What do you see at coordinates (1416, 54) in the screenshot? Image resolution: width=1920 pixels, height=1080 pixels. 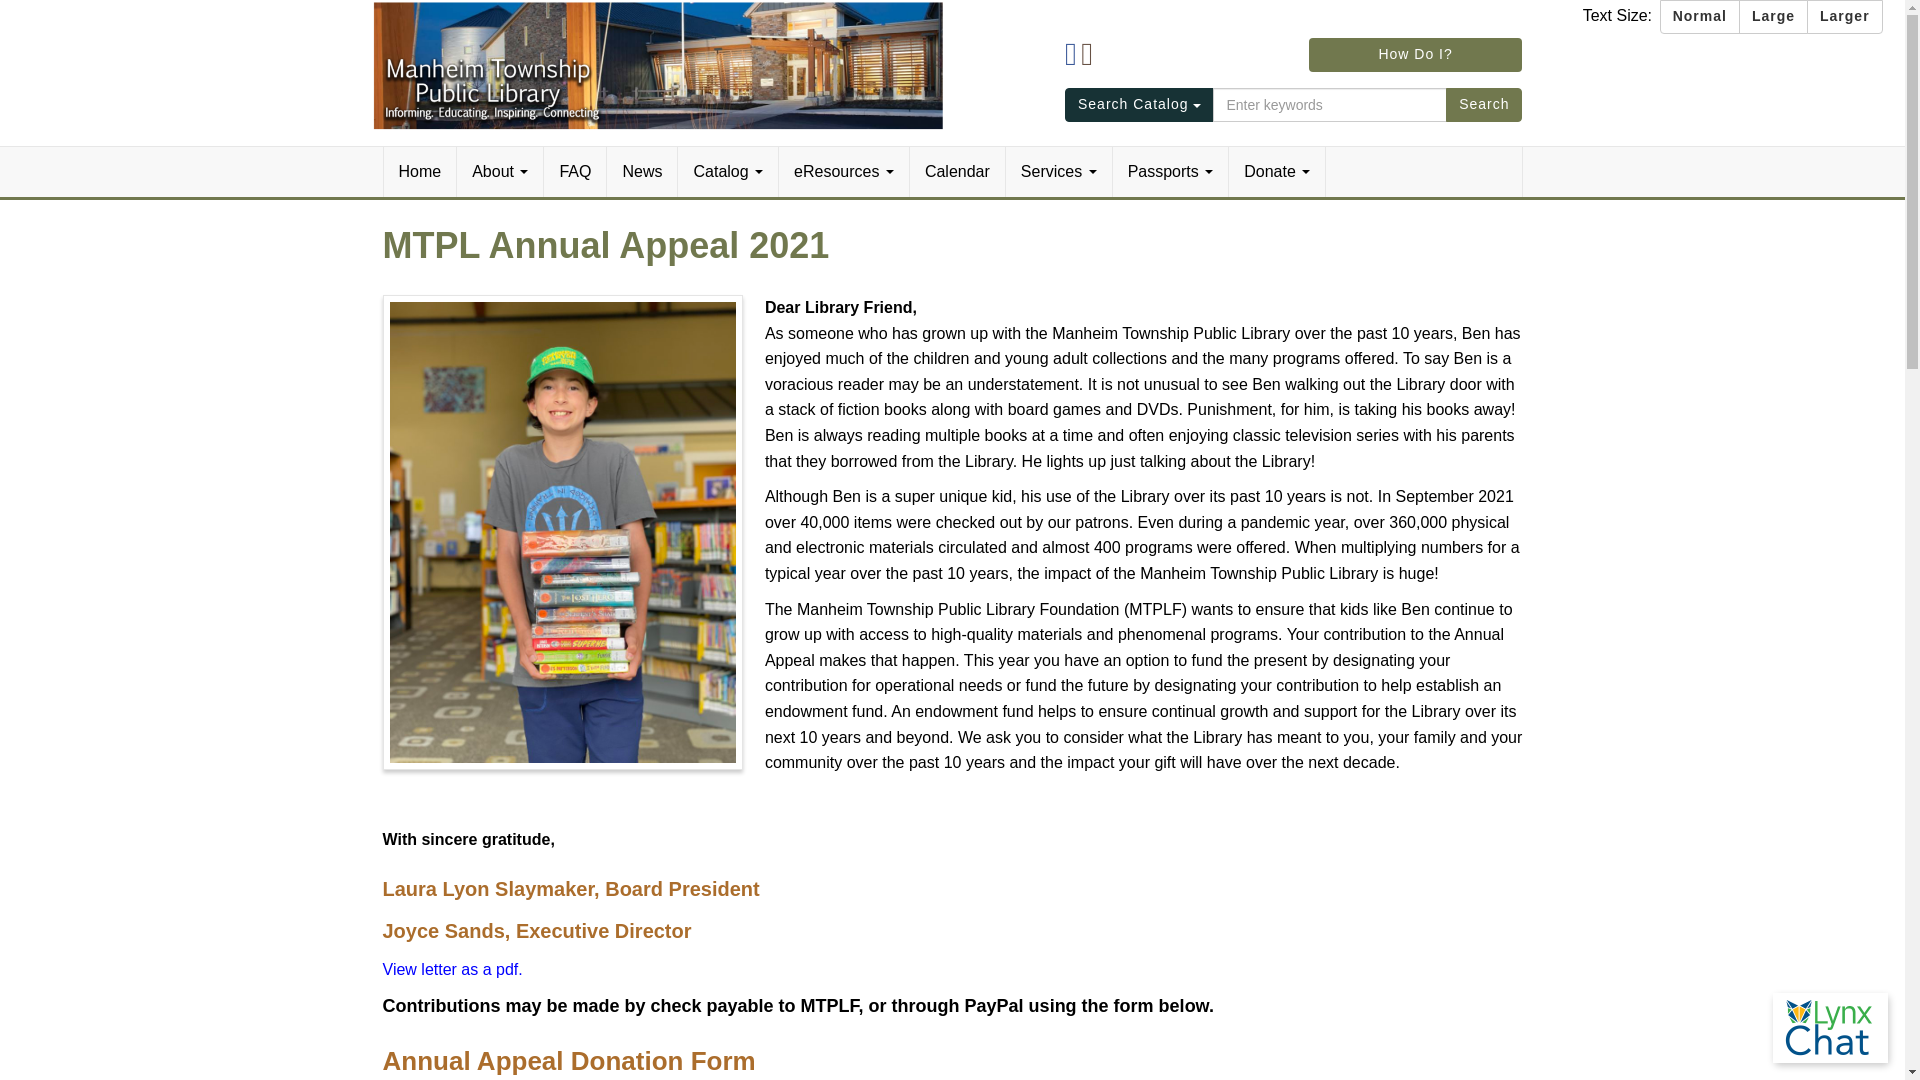 I see `How Do I?` at bounding box center [1416, 54].